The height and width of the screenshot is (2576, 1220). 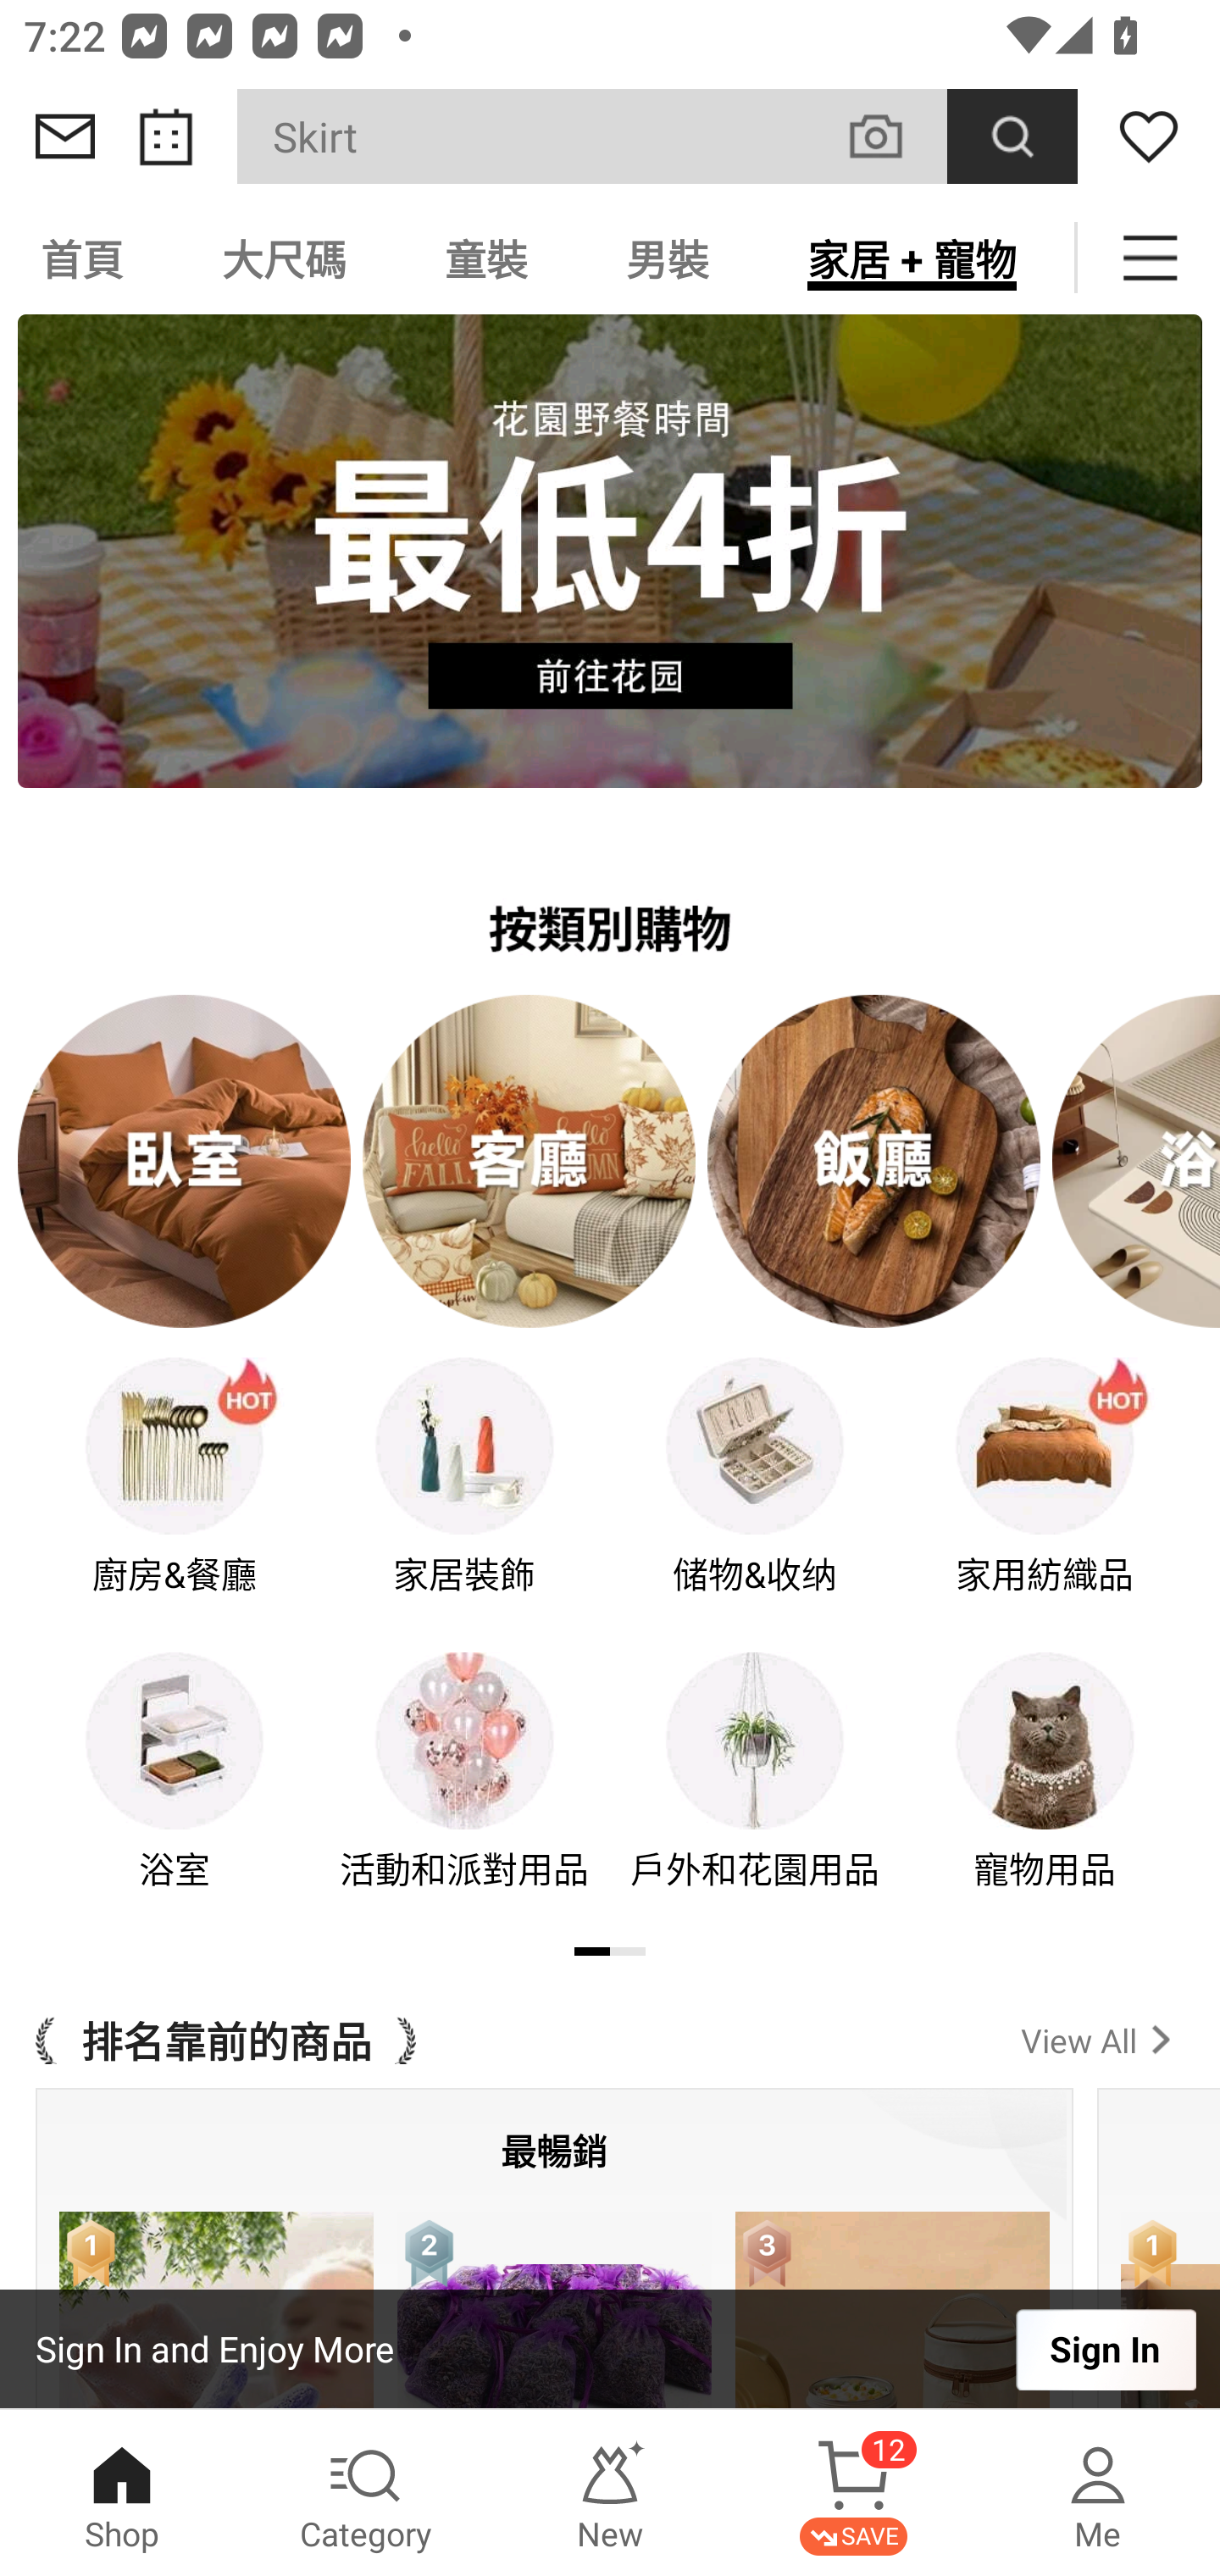 I want to click on 廚房&餐廳, so click(x=175, y=1499).